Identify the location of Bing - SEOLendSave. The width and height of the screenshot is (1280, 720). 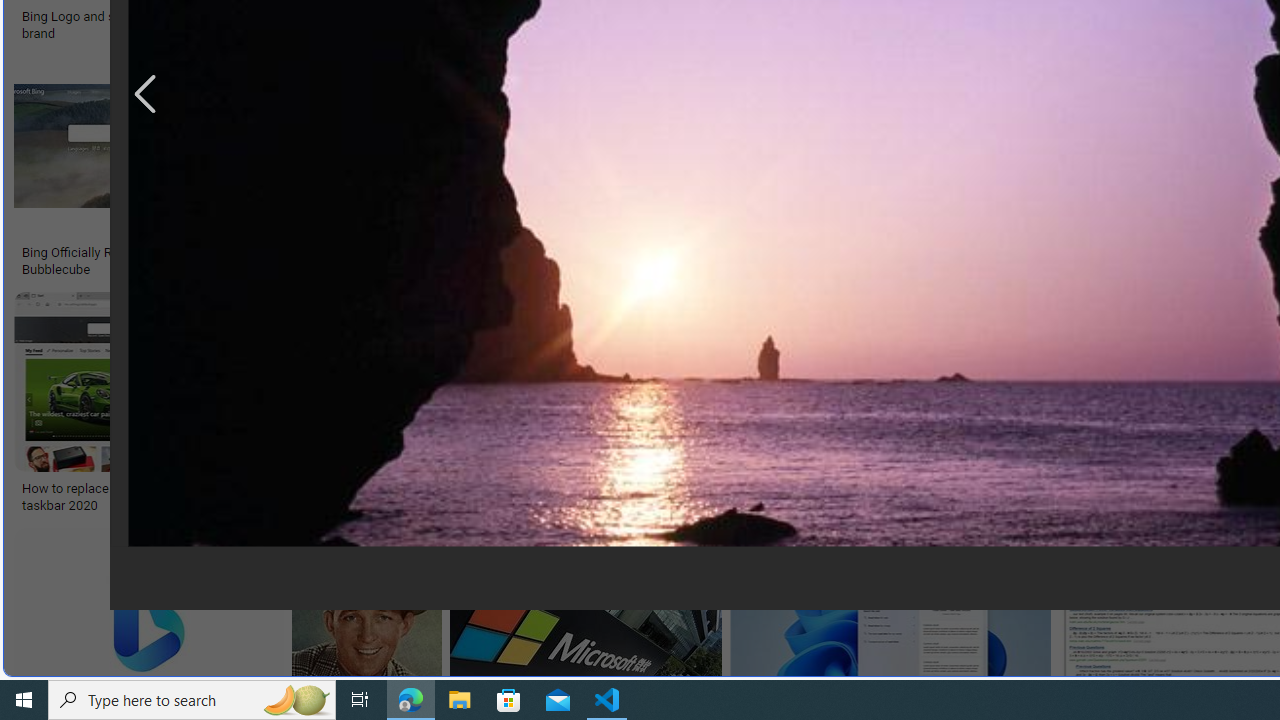
(493, 170).